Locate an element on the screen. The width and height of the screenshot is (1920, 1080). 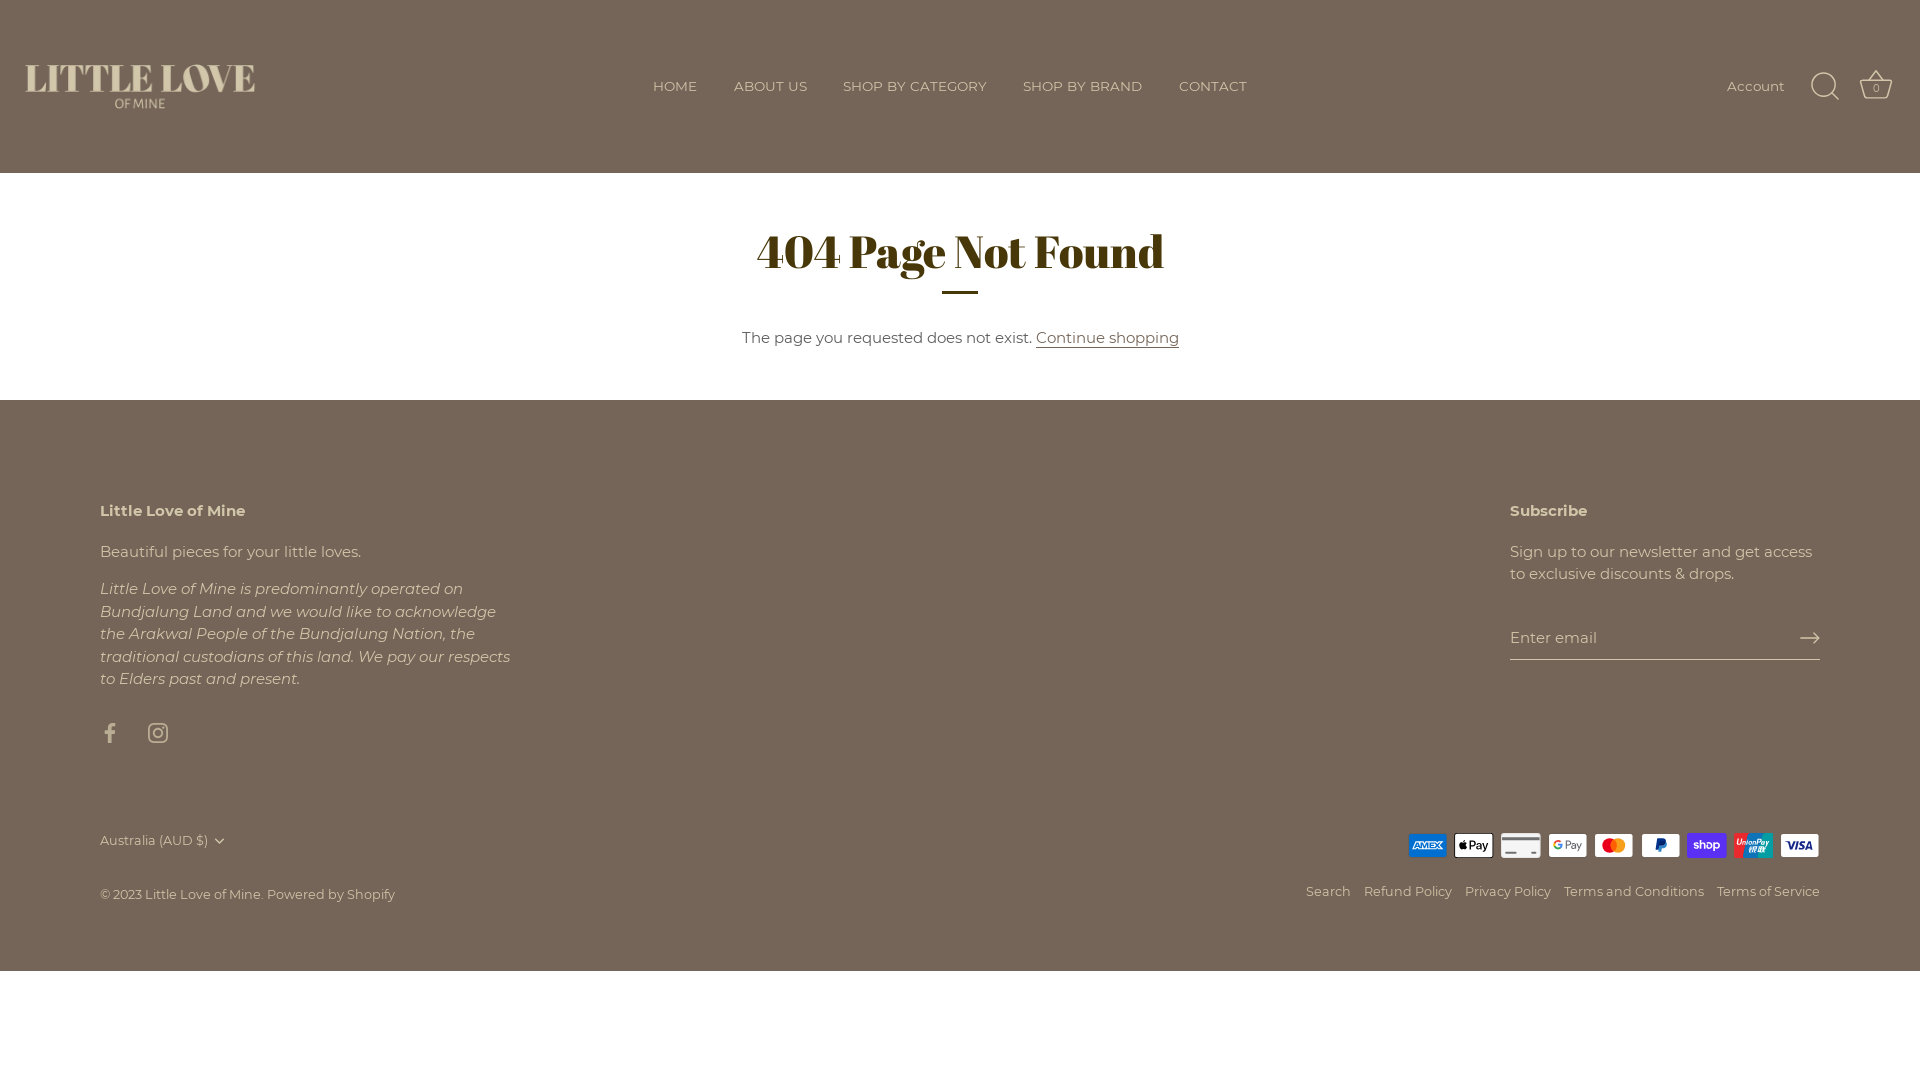
ABOUT US is located at coordinates (770, 87).